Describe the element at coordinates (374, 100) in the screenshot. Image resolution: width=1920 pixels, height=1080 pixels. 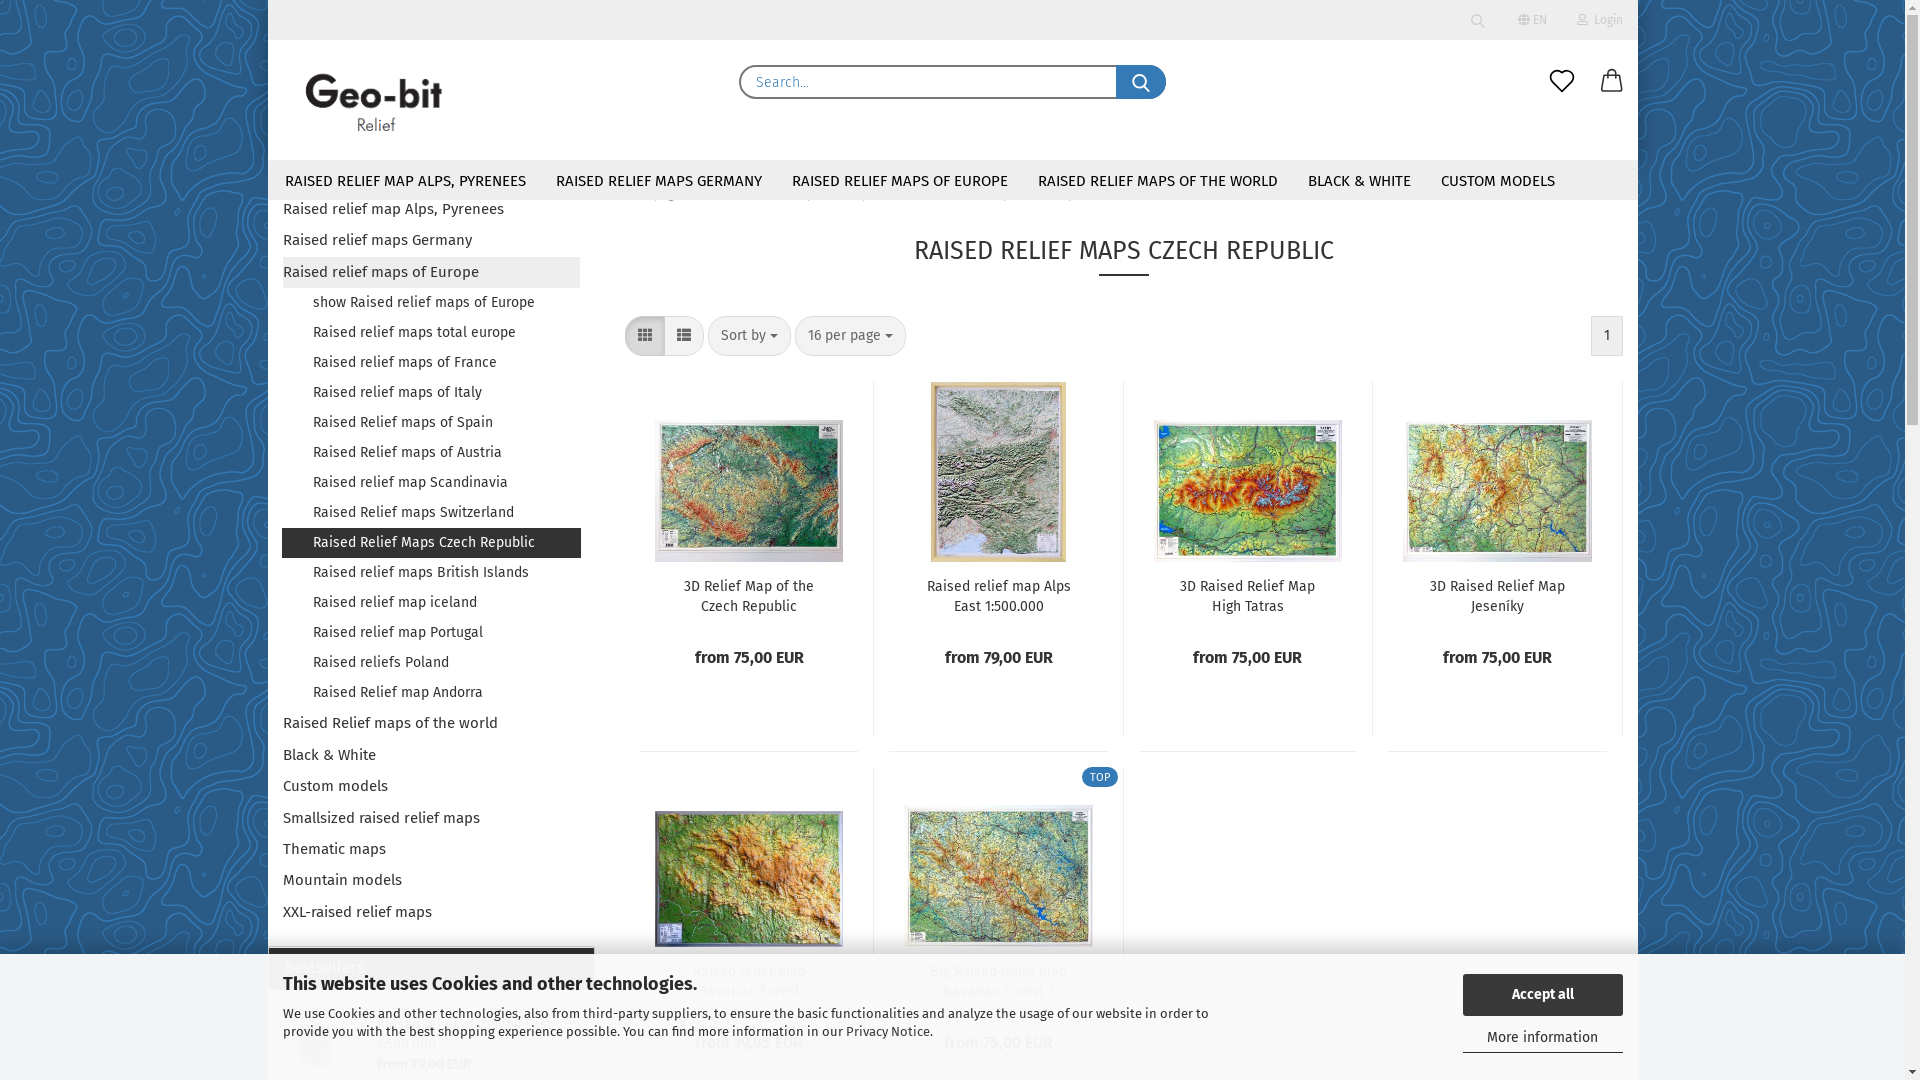
I see `3D Reliefkarten` at that location.